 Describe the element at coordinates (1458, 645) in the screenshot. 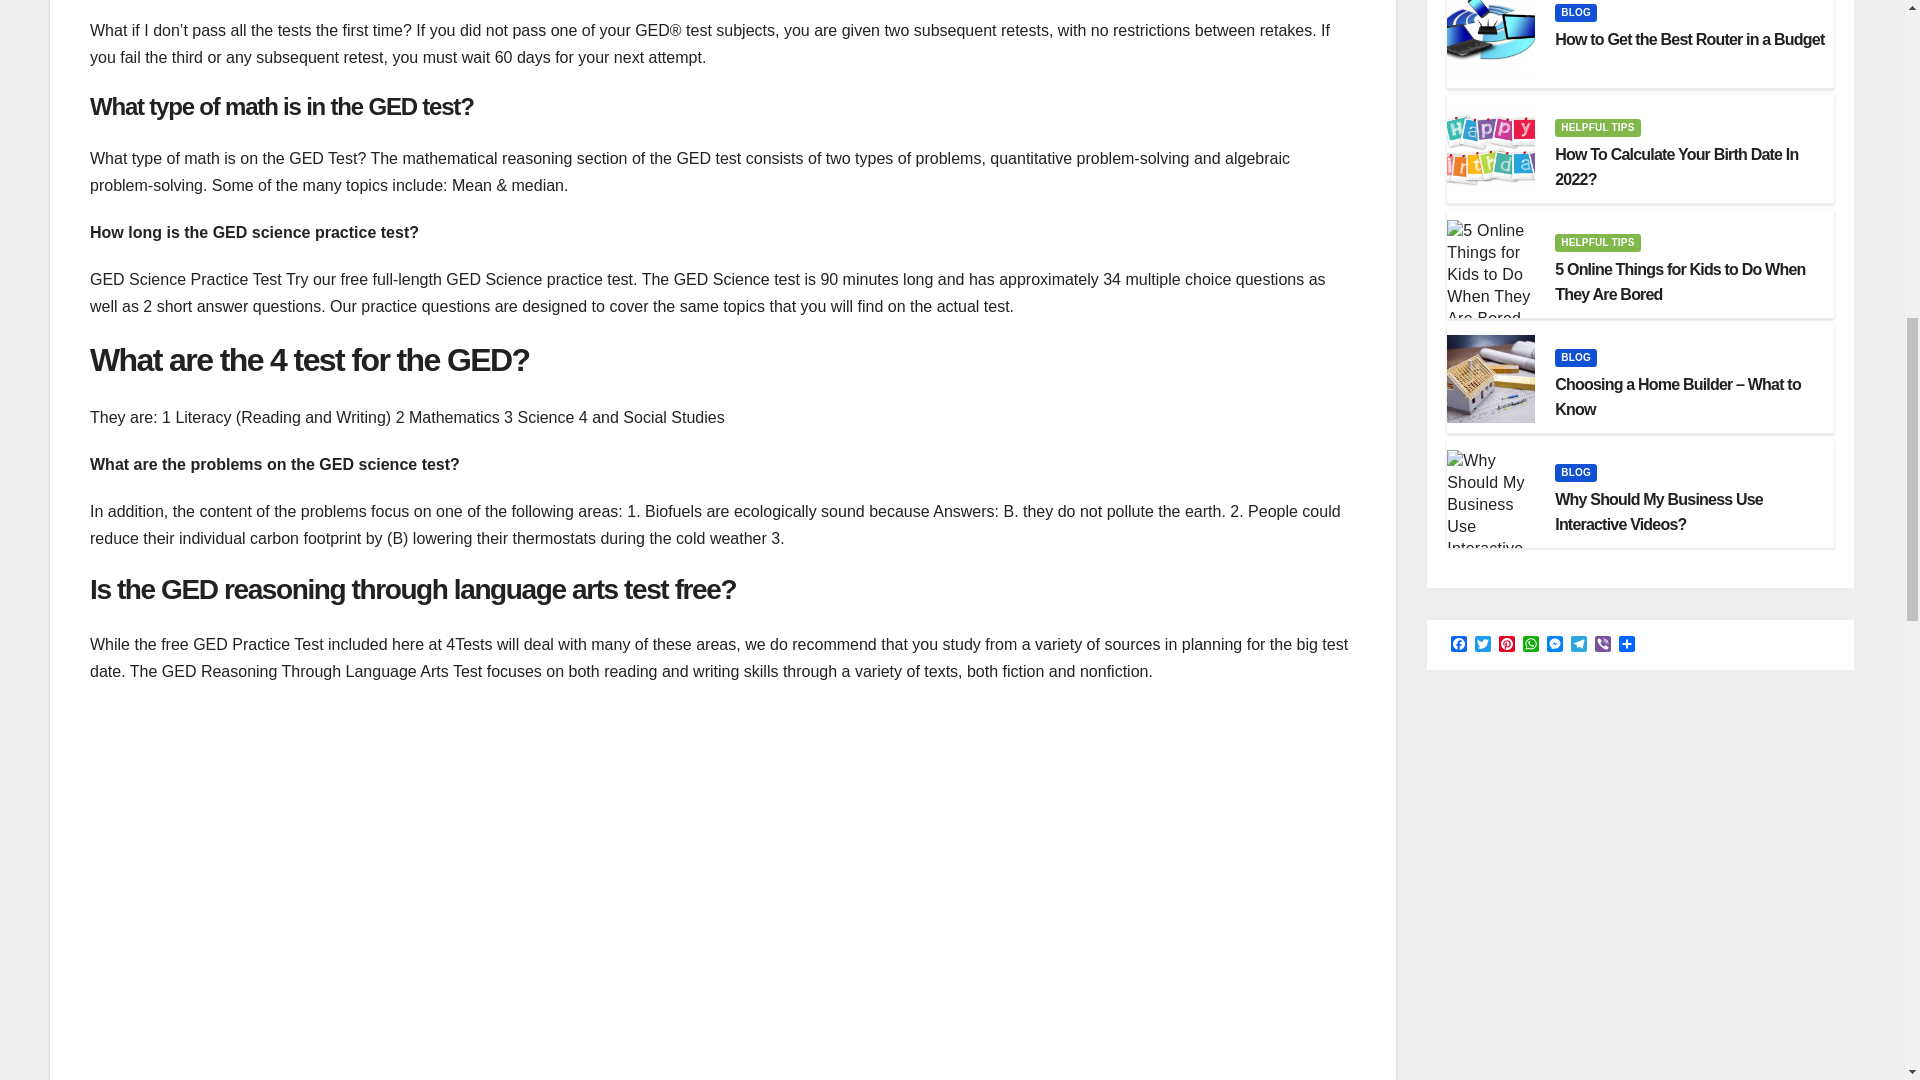

I see `Facebook` at that location.